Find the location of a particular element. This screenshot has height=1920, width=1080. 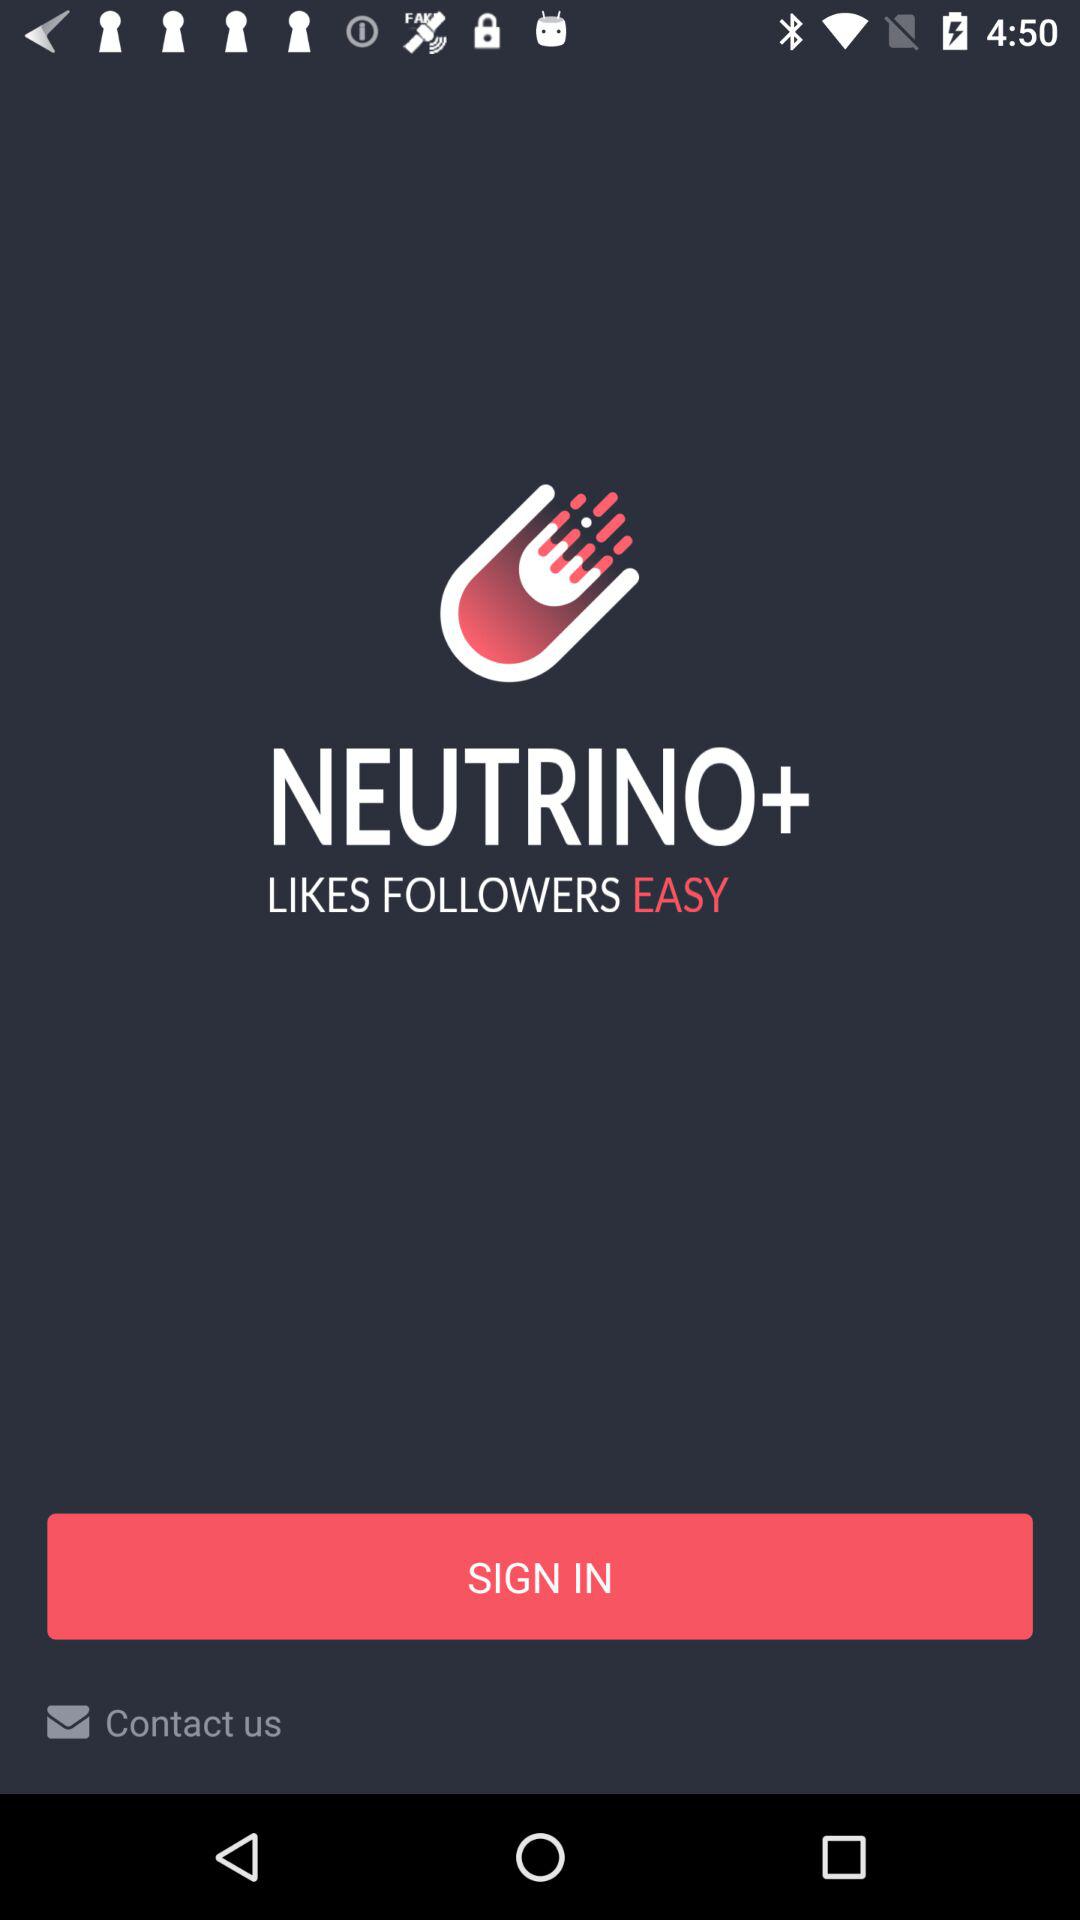

jump until sign in item is located at coordinates (540, 1576).